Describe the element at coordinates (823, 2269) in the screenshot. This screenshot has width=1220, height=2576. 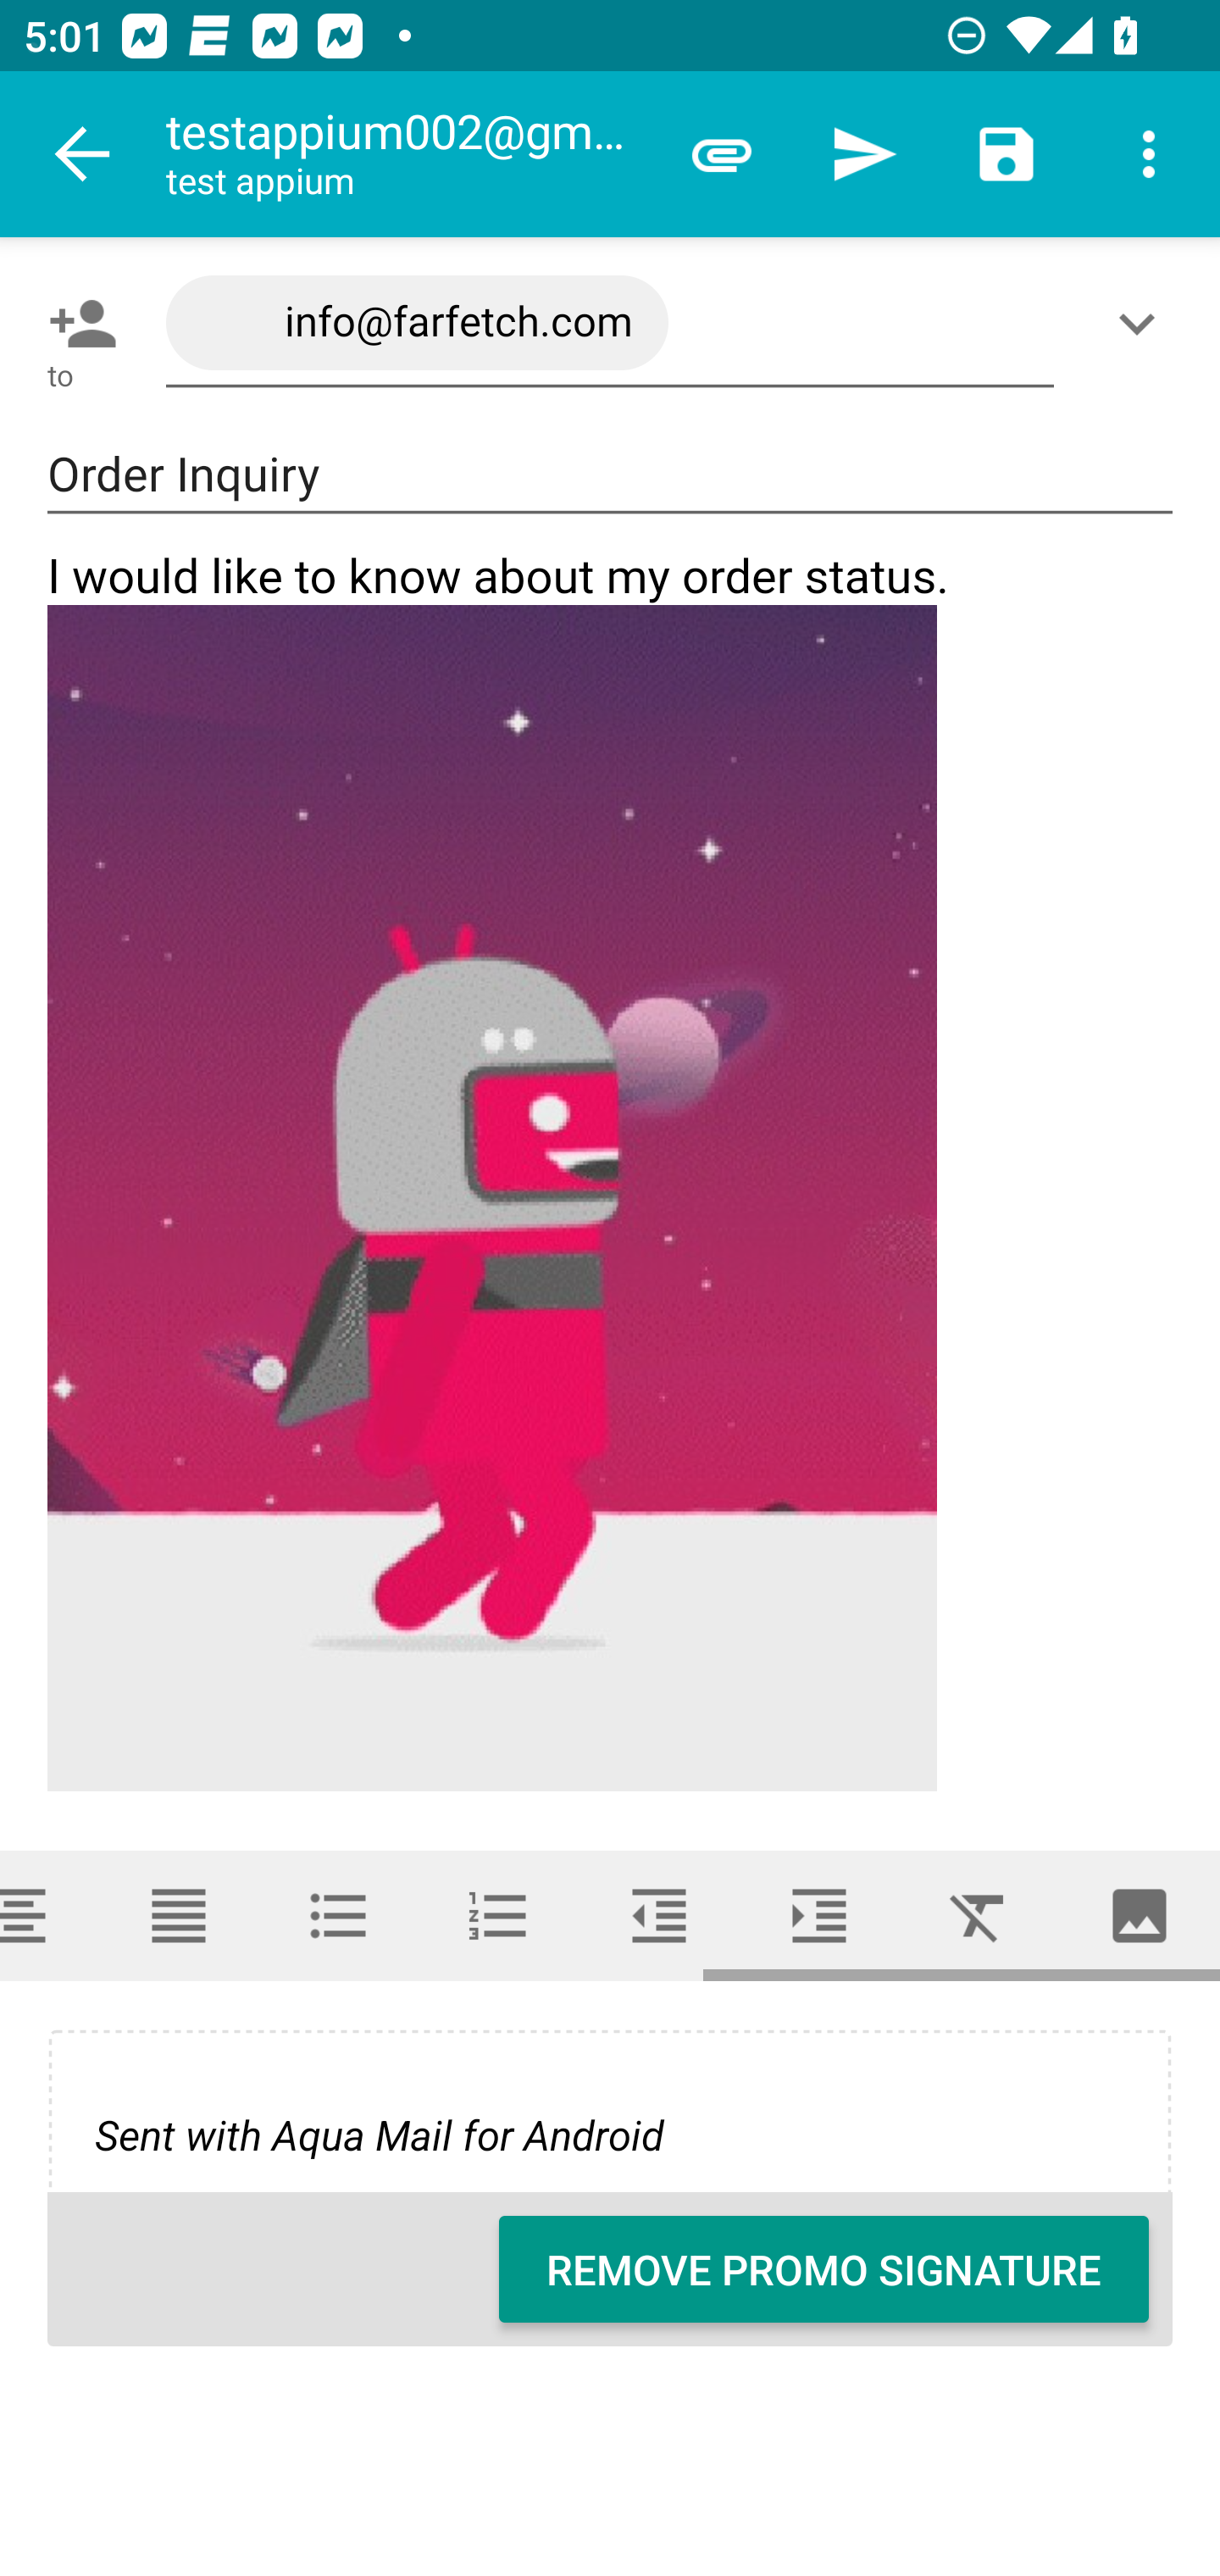
I see `REMOVE PROMO SIGNATURE` at that location.